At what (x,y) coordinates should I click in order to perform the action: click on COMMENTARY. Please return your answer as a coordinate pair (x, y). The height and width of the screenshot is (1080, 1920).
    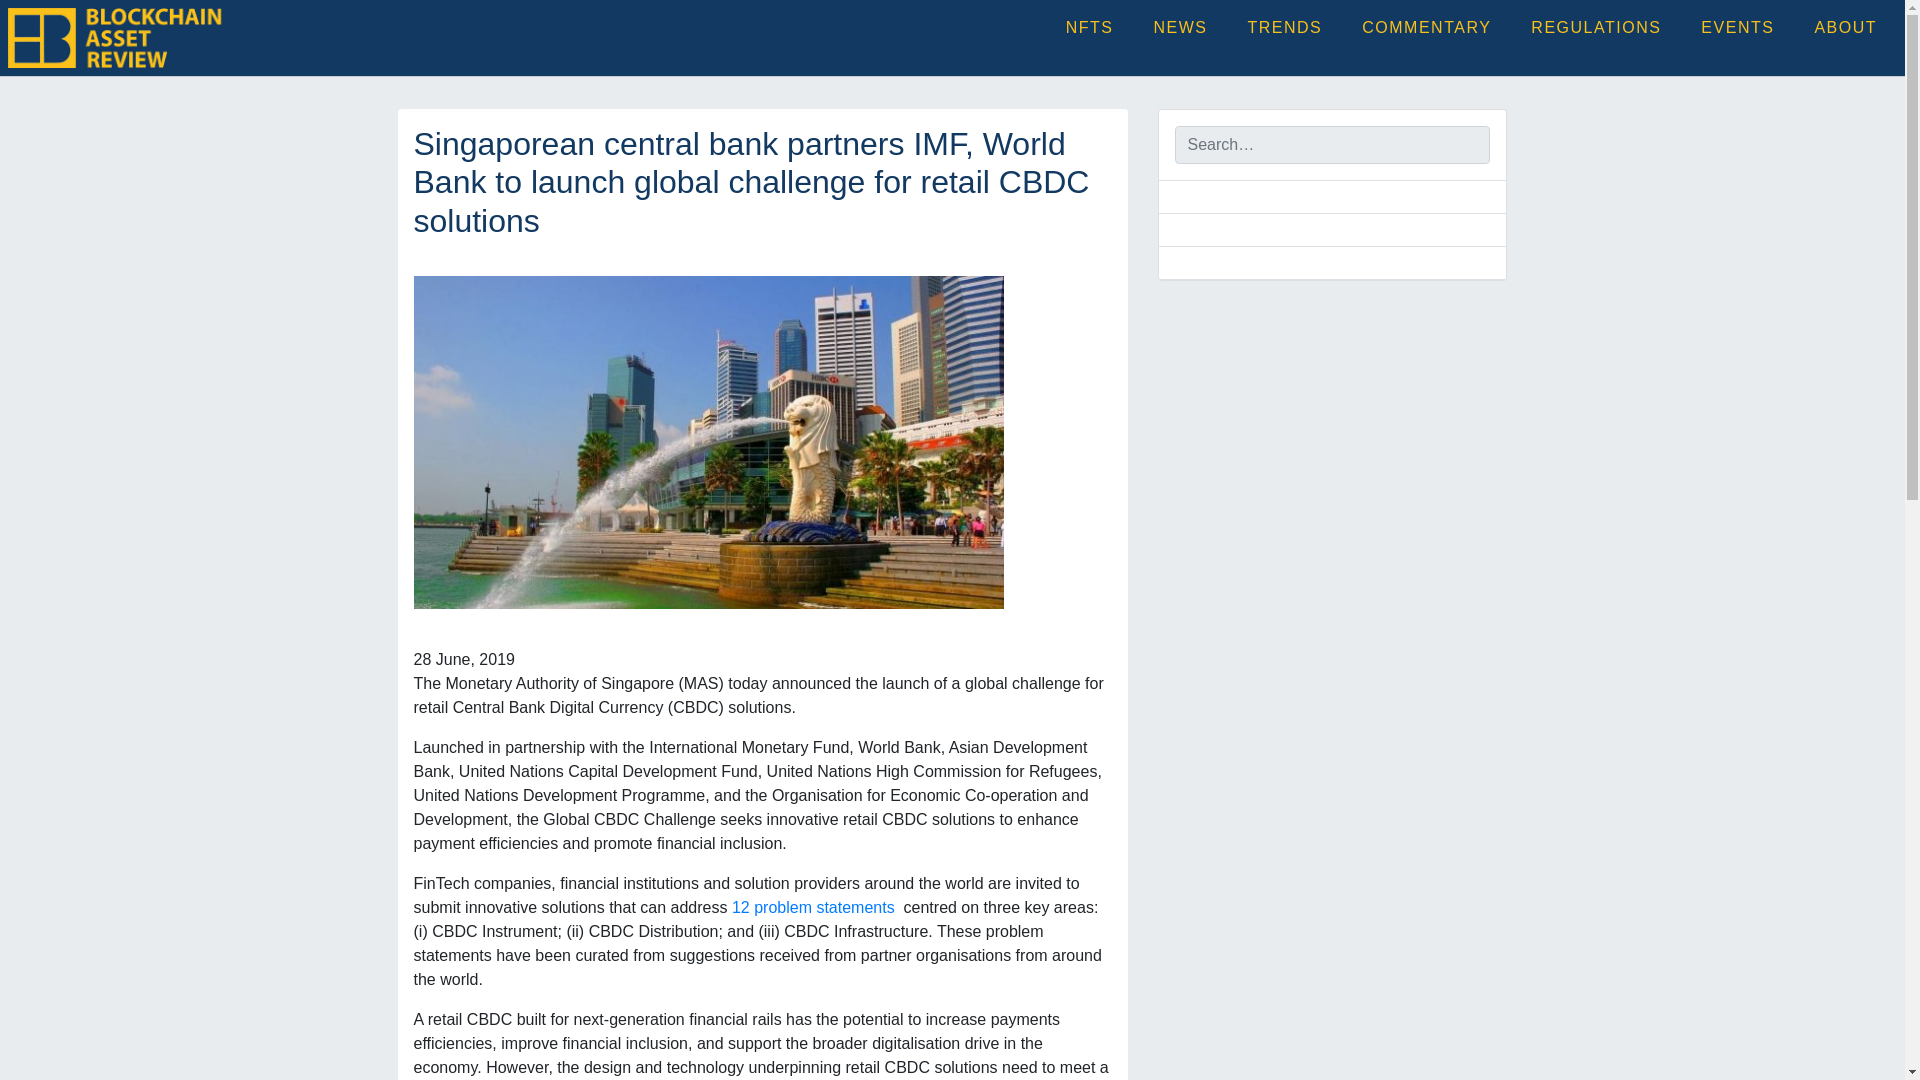
    Looking at the image, I should click on (1426, 28).